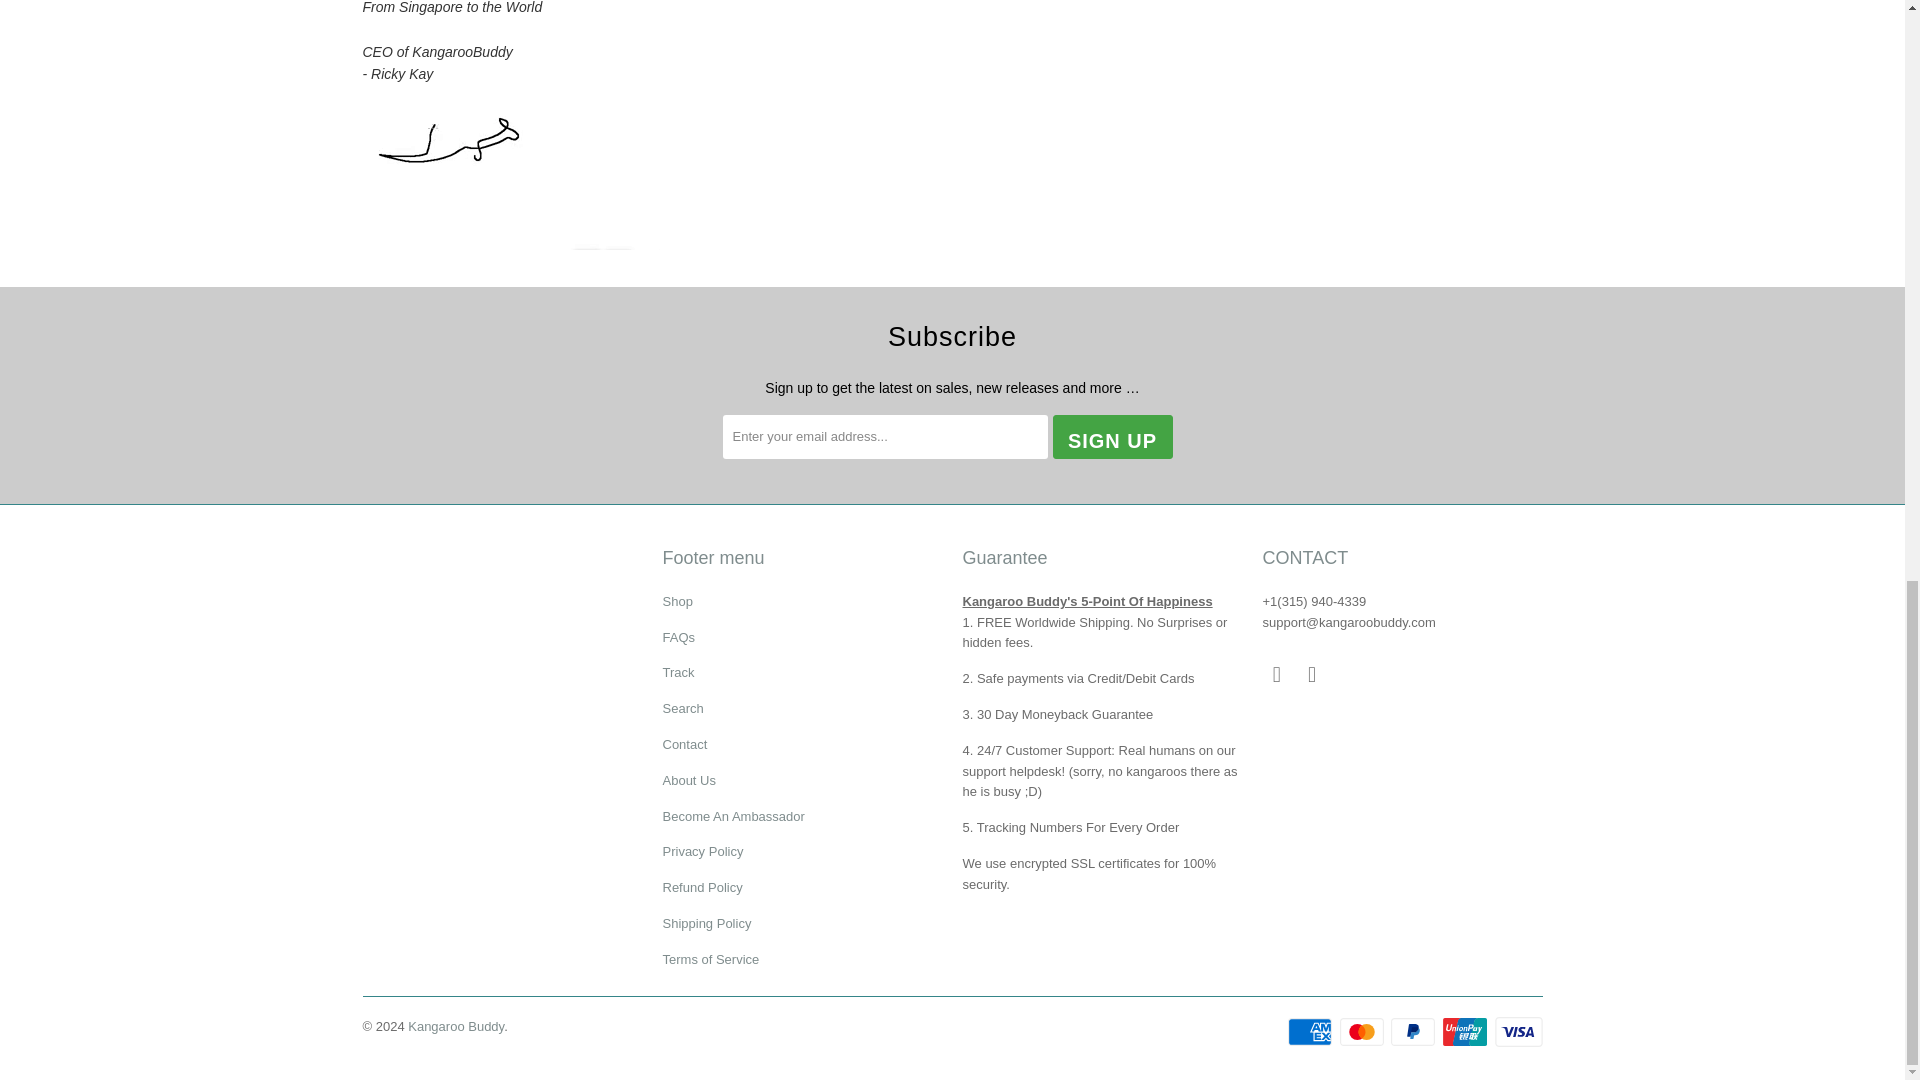 Image resolution: width=1920 pixels, height=1080 pixels. I want to click on Mastercard, so click(1364, 1032).